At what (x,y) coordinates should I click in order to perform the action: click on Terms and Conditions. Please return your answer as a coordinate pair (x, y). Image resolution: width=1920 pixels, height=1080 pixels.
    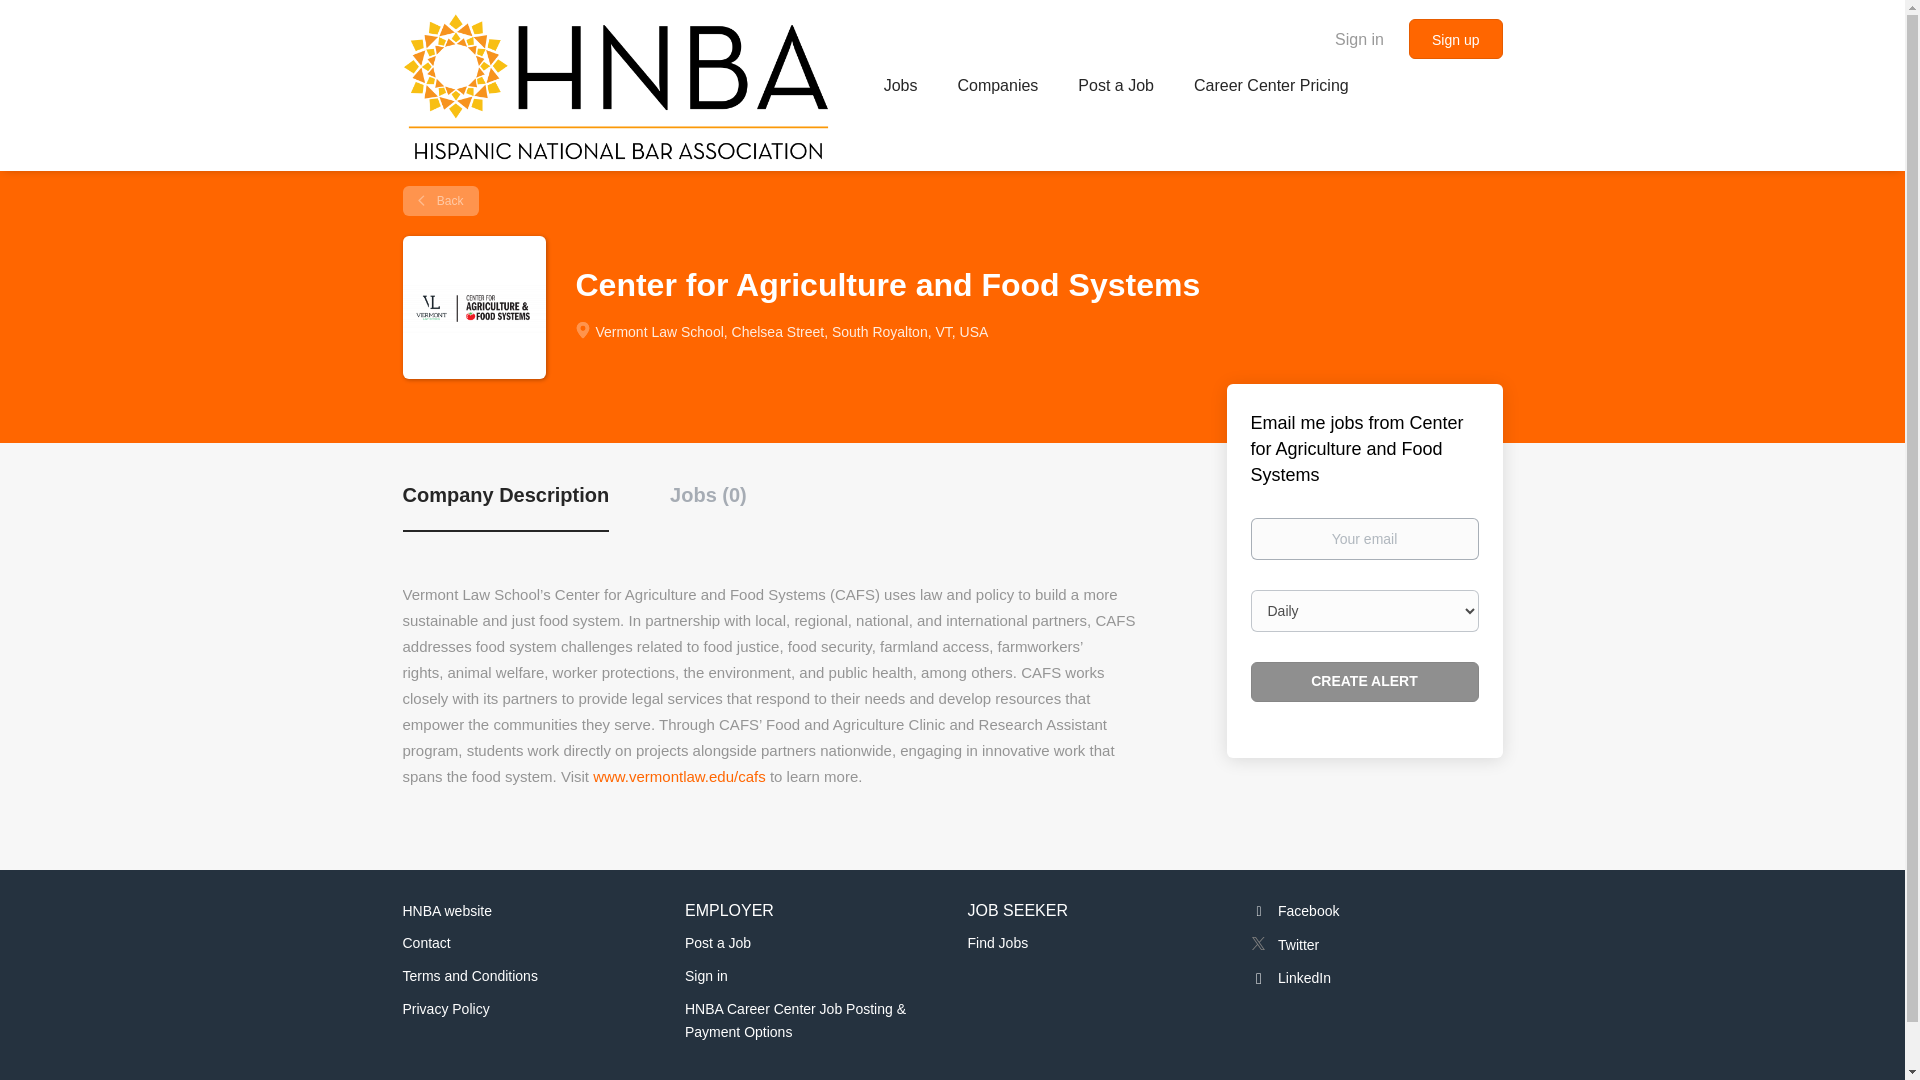
    Looking at the image, I should click on (469, 975).